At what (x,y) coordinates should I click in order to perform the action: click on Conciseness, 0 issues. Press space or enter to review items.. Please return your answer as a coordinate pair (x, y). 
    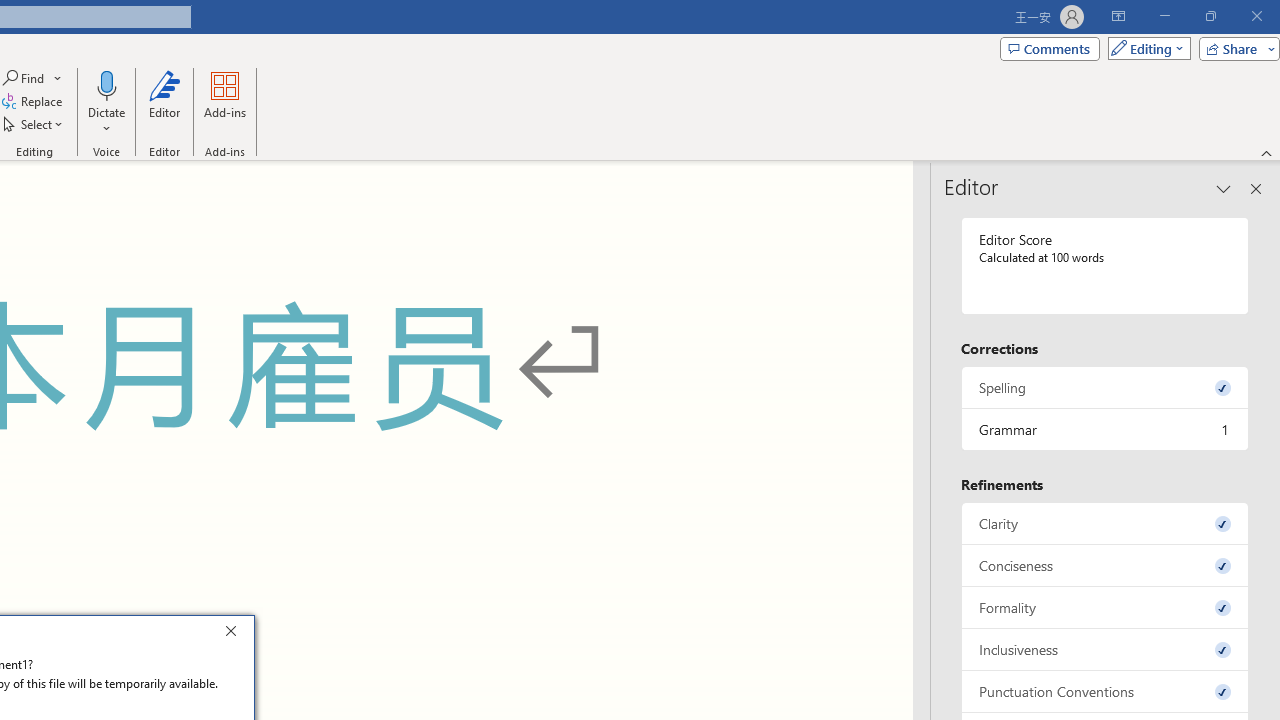
    Looking at the image, I should click on (1105, 566).